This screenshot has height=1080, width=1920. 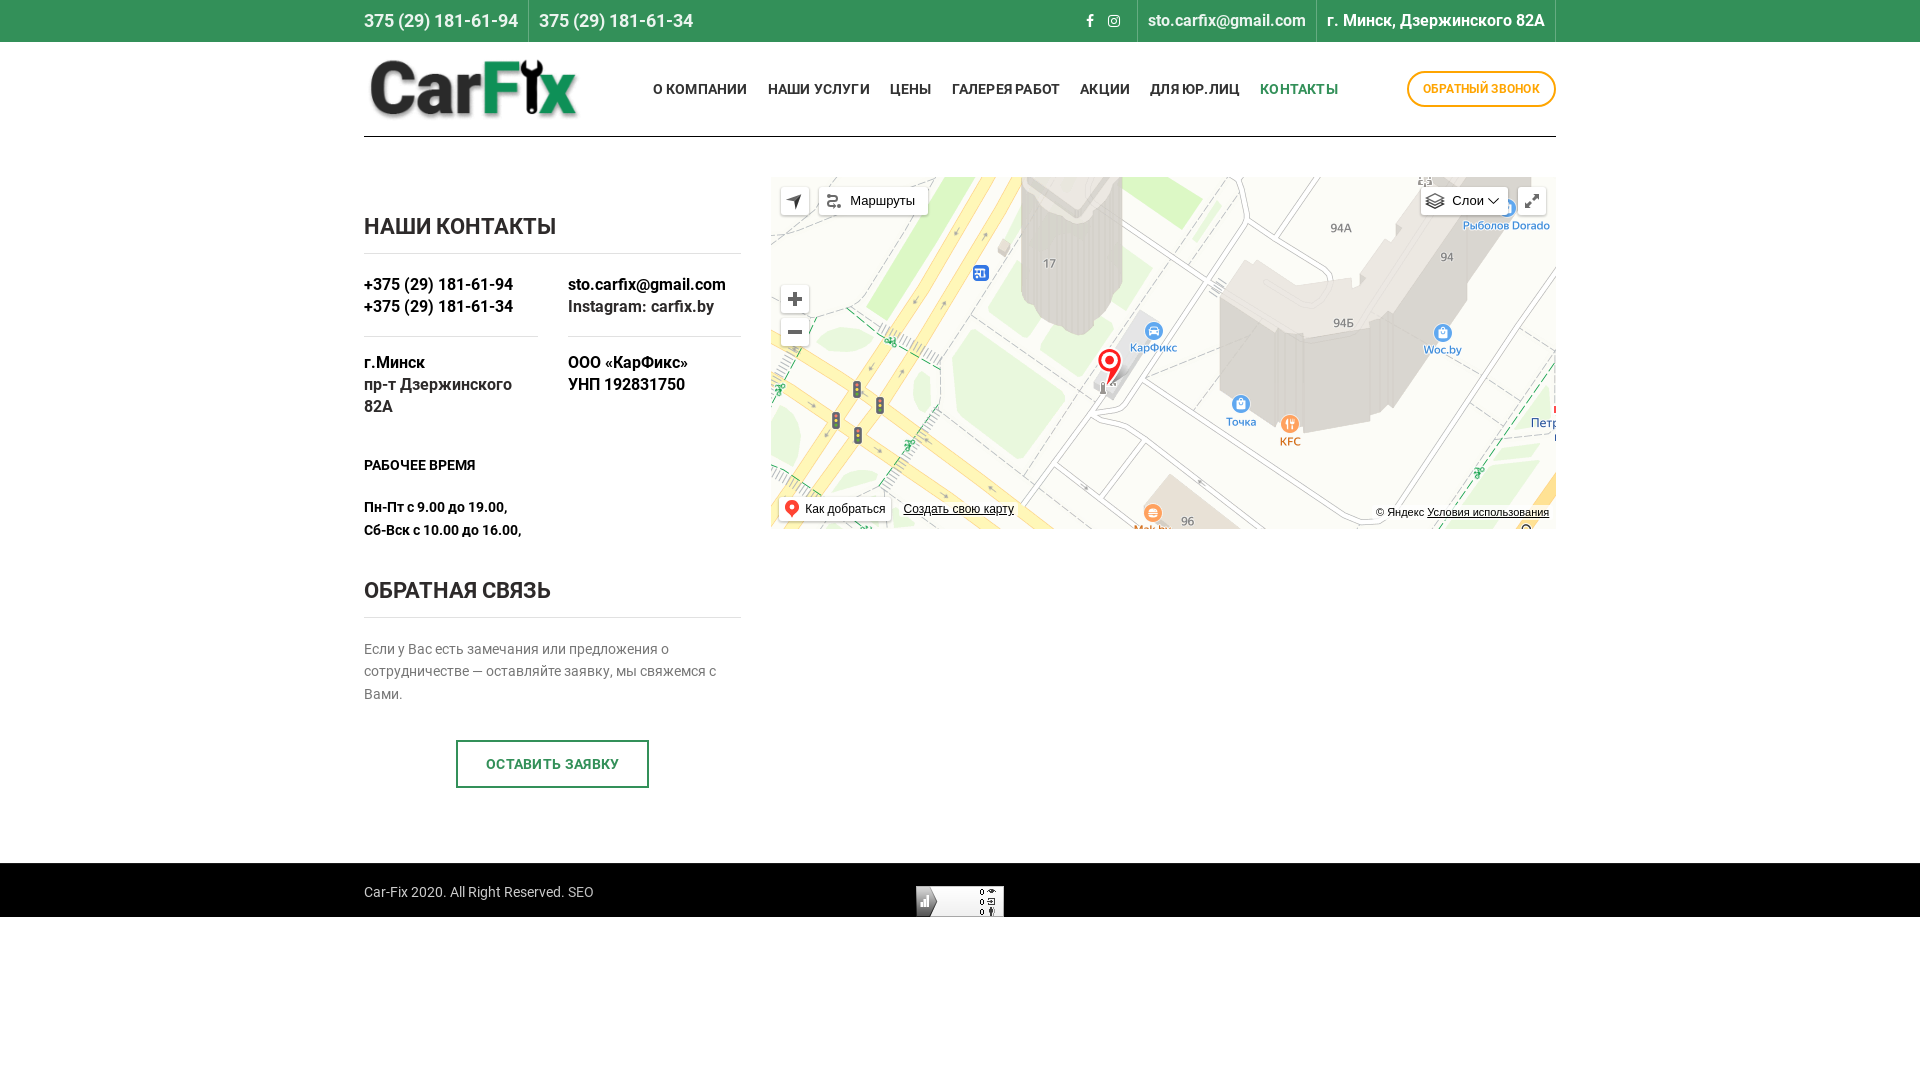 What do you see at coordinates (441, 20) in the screenshot?
I see `375 (29) 181-61-94` at bounding box center [441, 20].